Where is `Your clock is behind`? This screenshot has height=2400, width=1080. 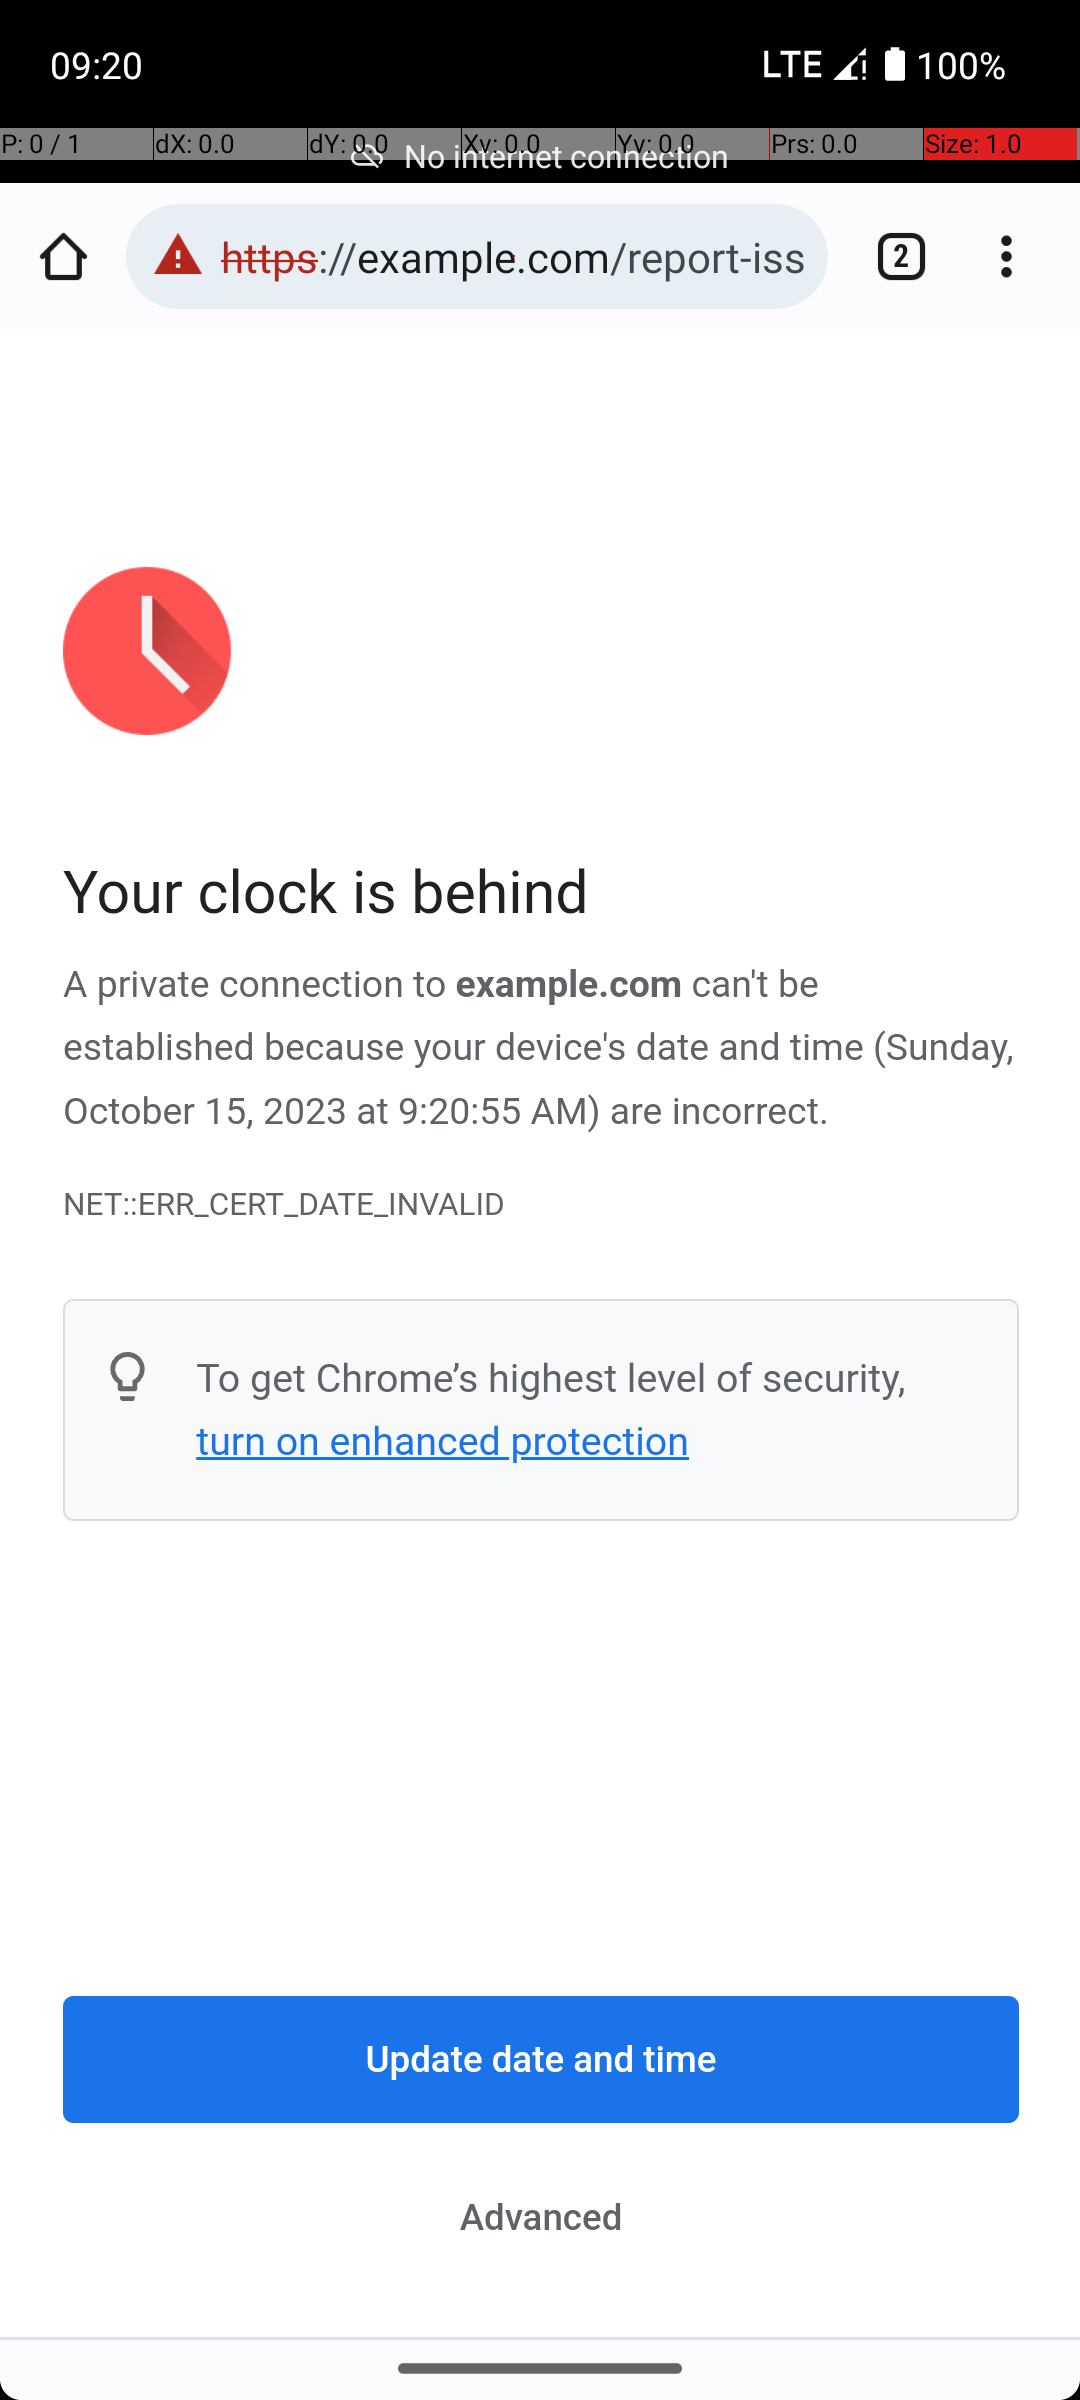
Your clock is behind is located at coordinates (542, 894).